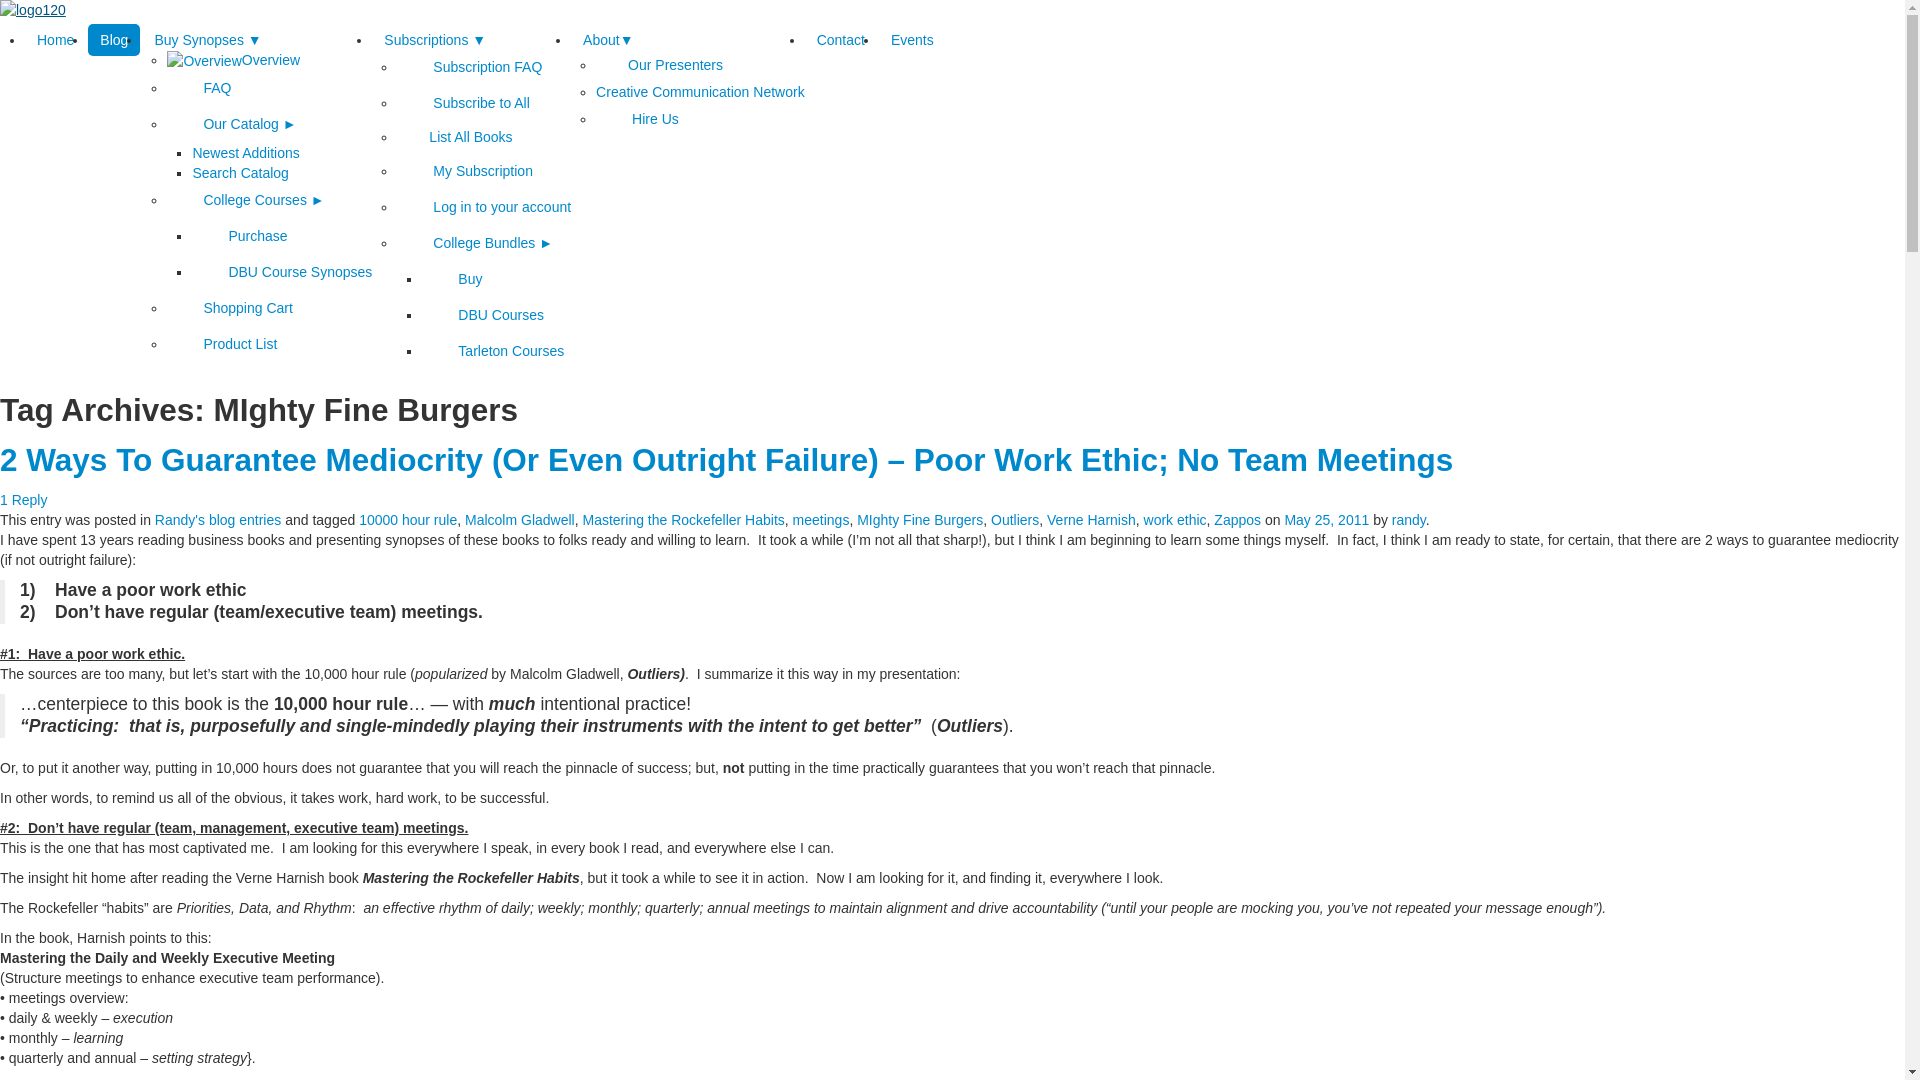 The image size is (1920, 1080). I want to click on Hire Us, so click(638, 119).